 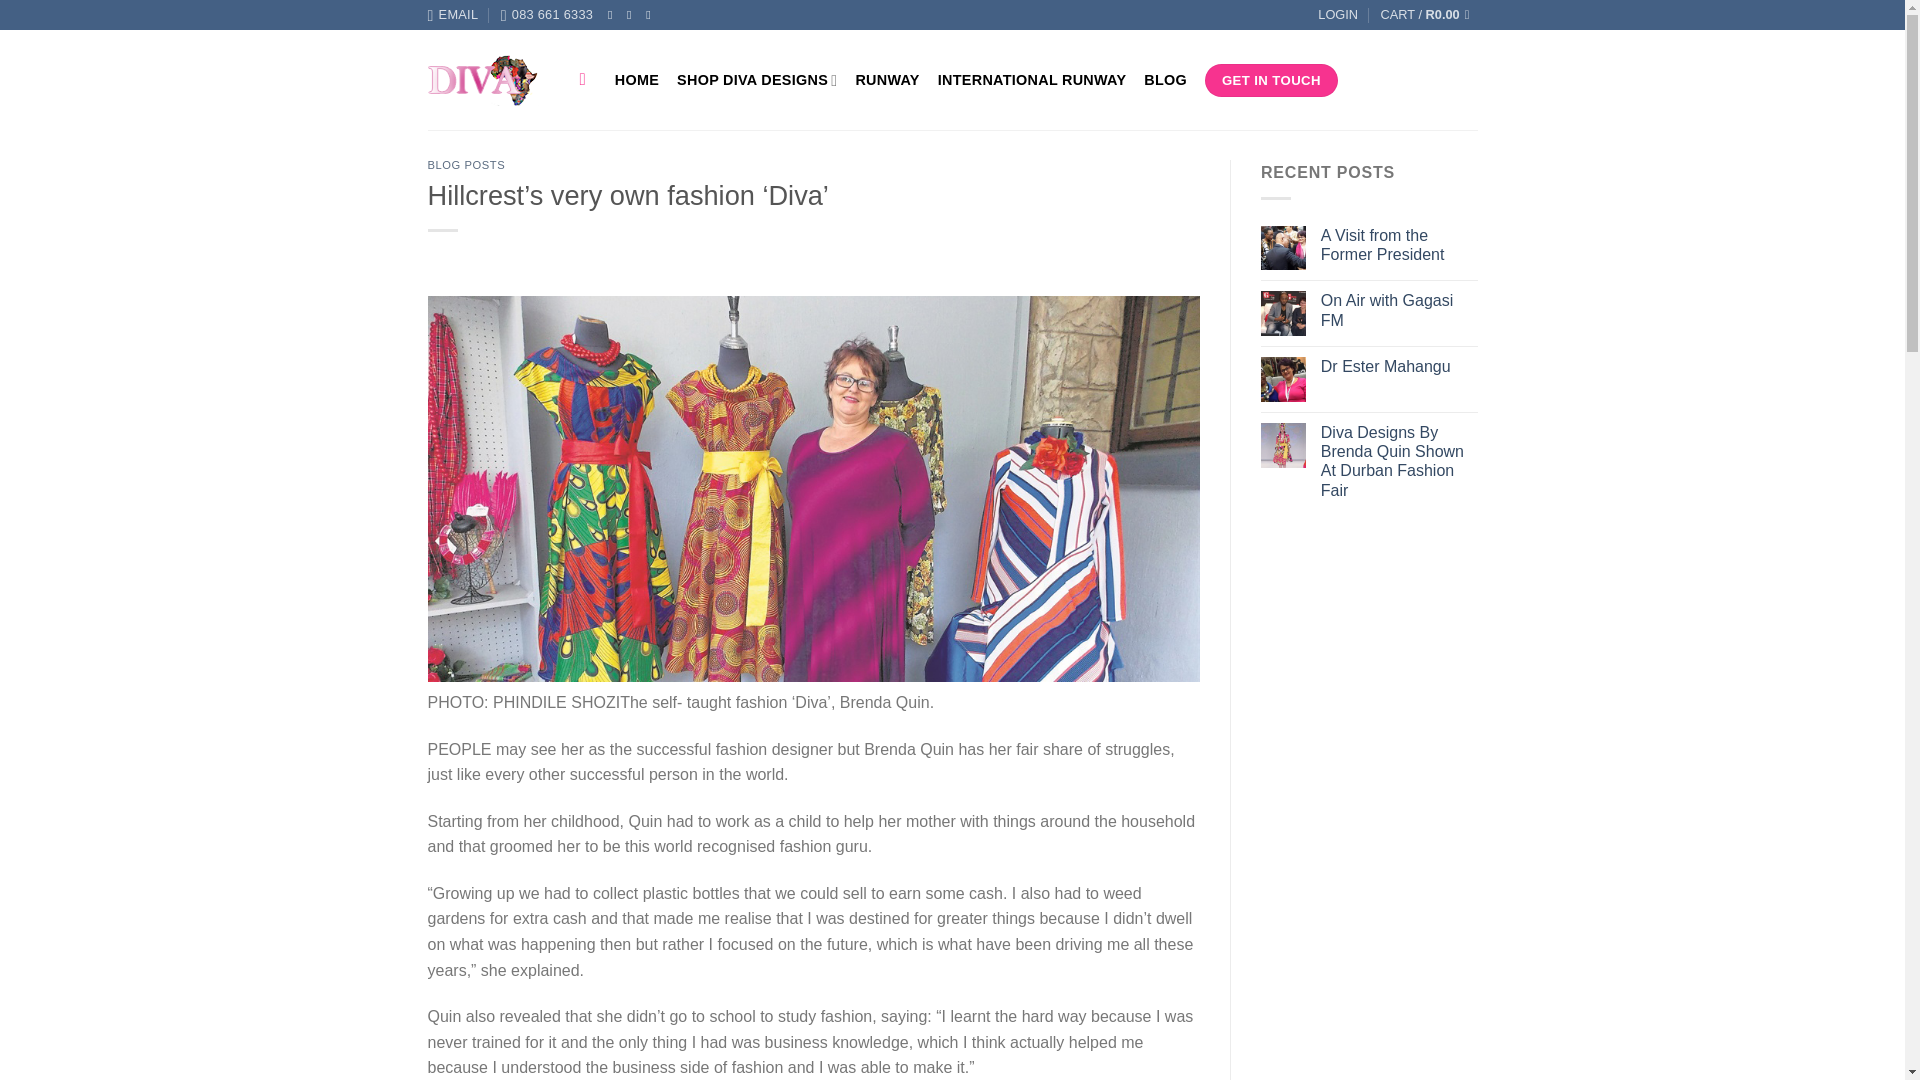 I want to click on Follow on Twitter, so click(x=652, y=14).